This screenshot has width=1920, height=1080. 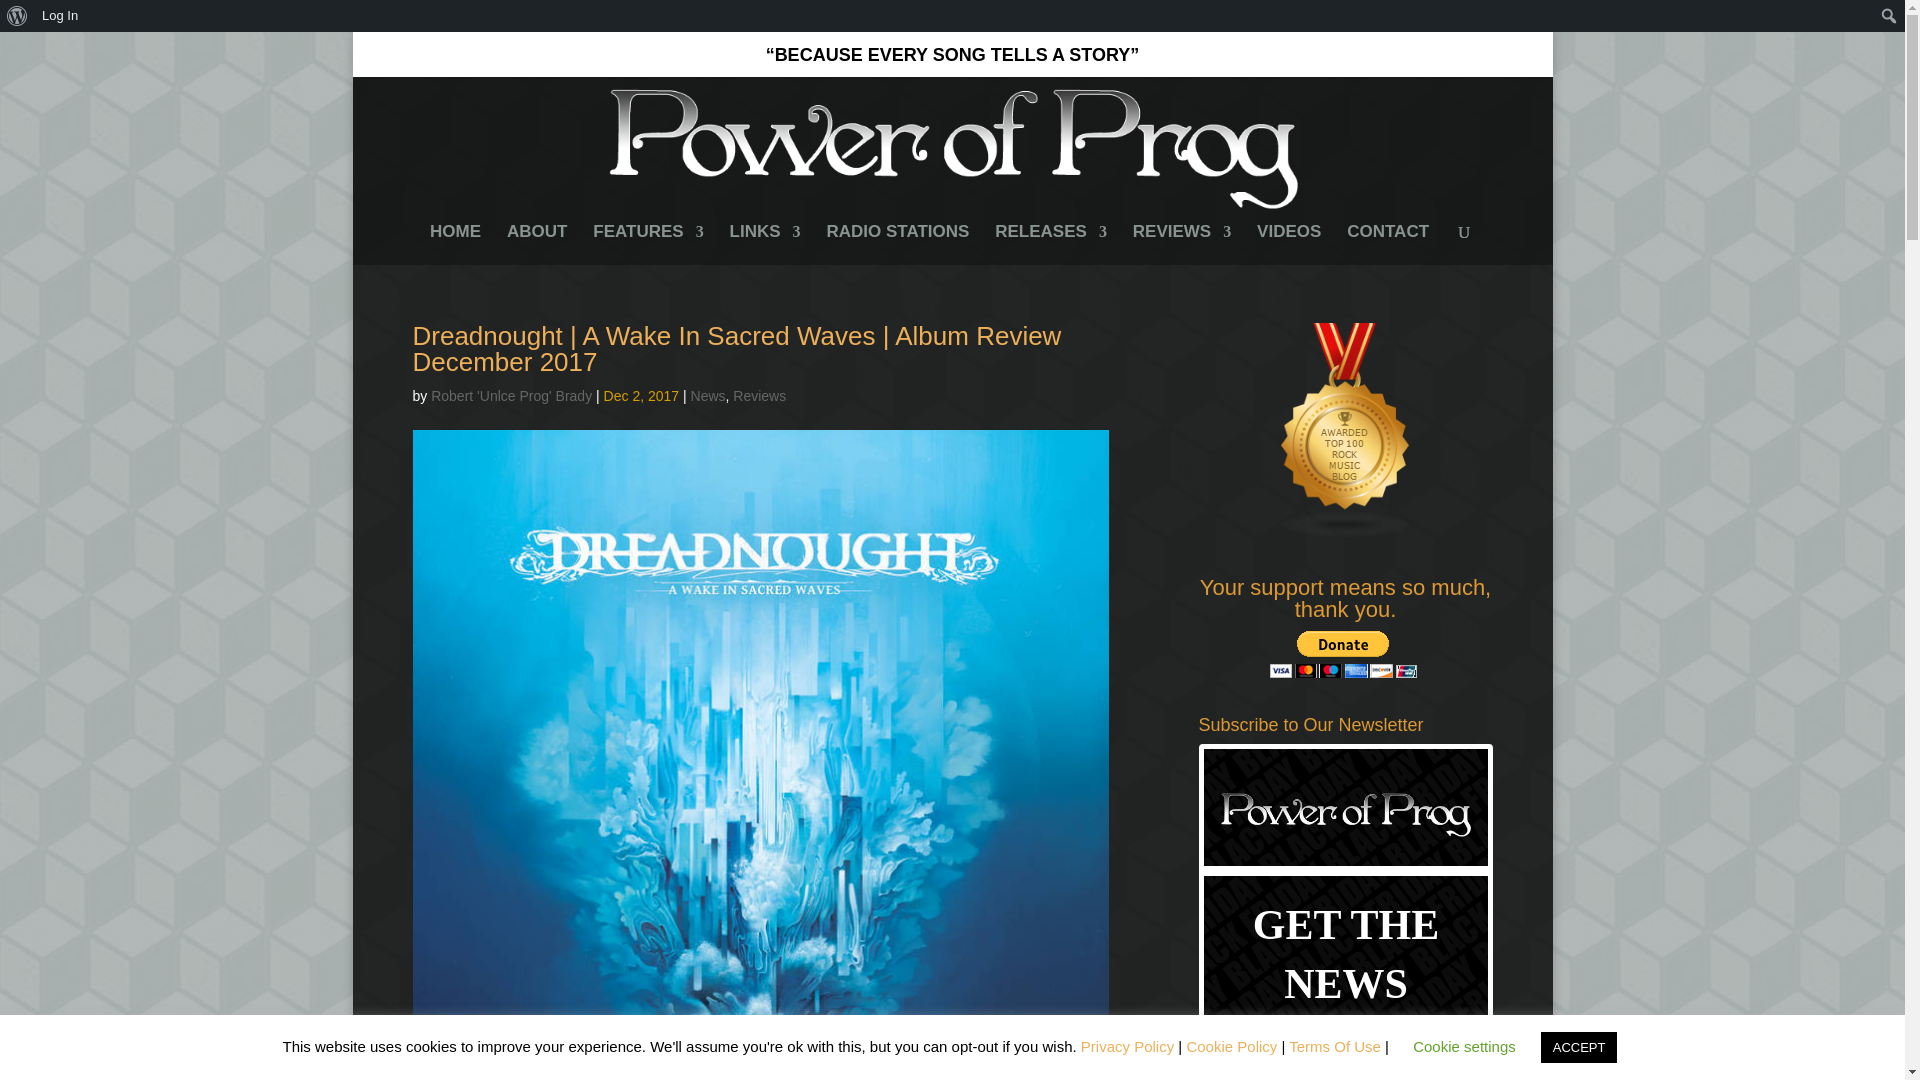 I want to click on Posts by Robert 'Unlce Prog' Brady, so click(x=510, y=395).